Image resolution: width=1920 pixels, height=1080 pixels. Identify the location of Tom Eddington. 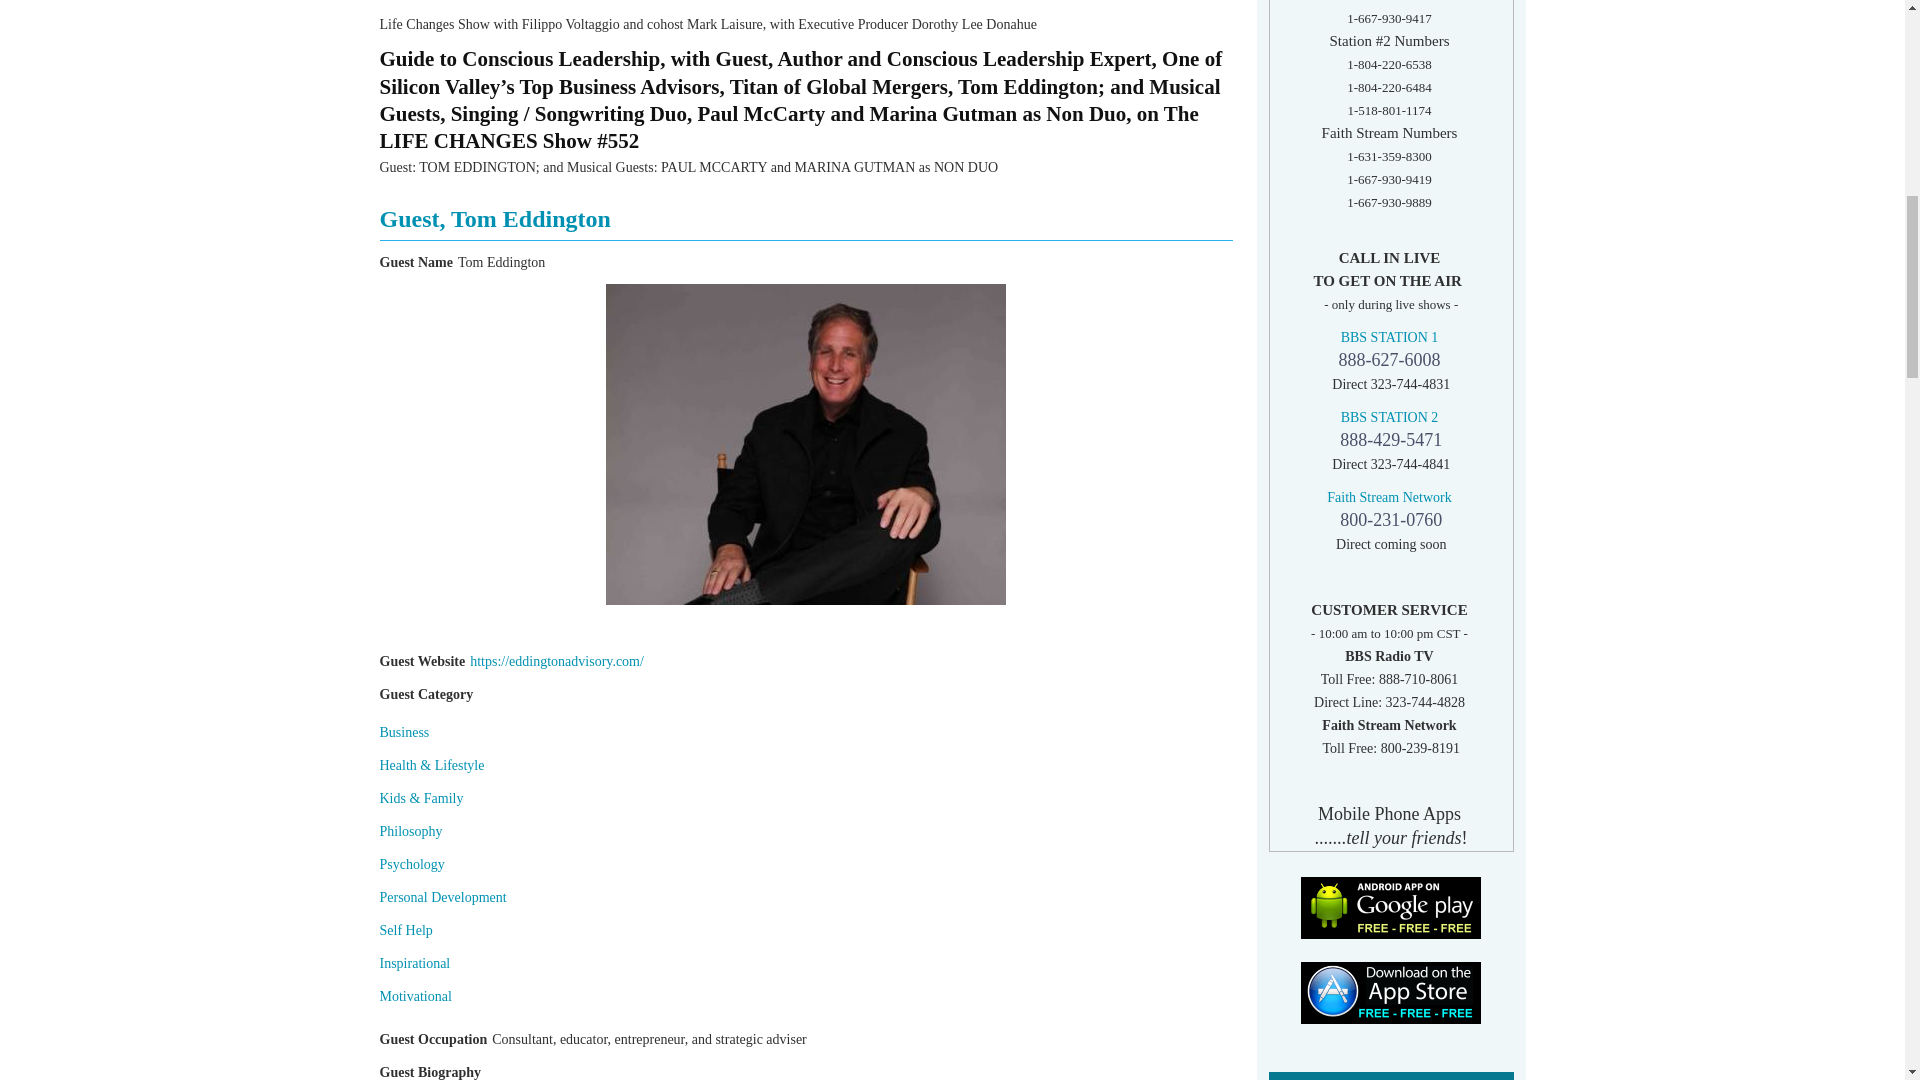
(806, 444).